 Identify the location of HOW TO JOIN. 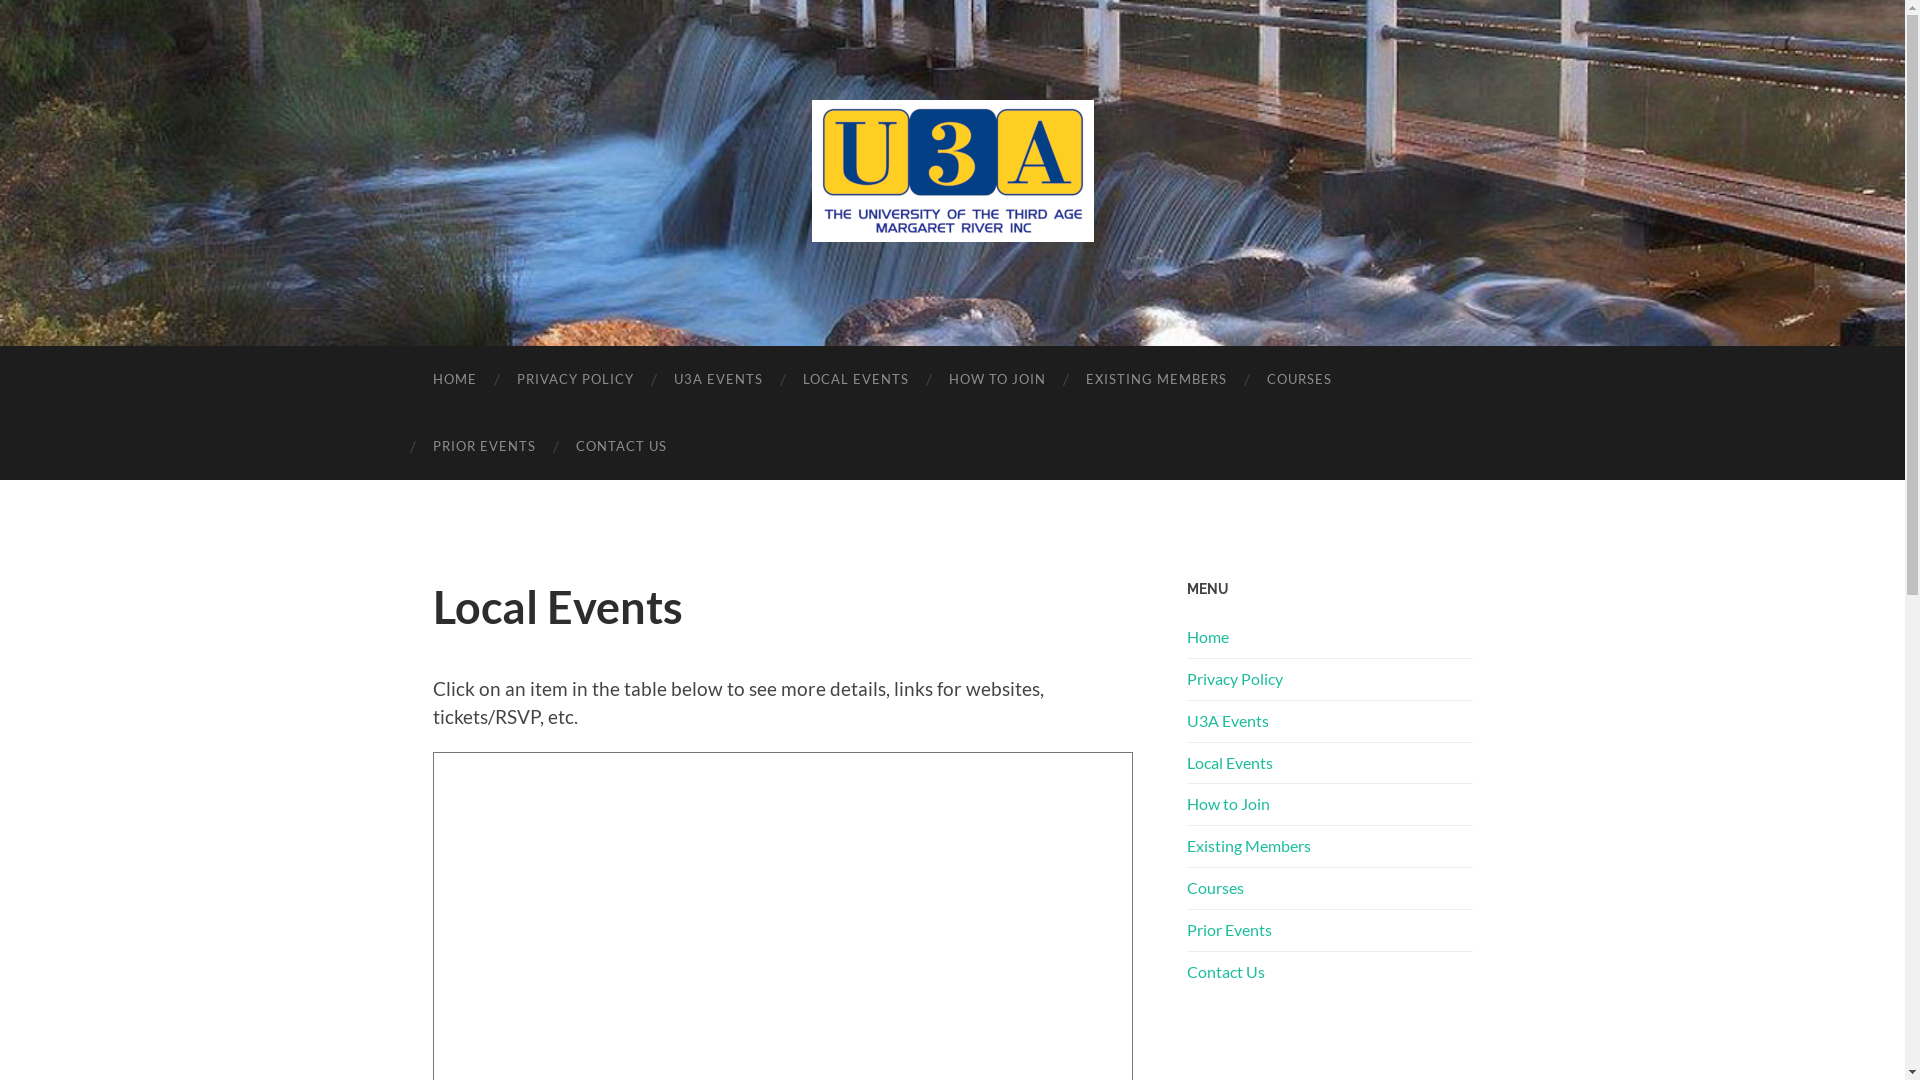
(996, 380).